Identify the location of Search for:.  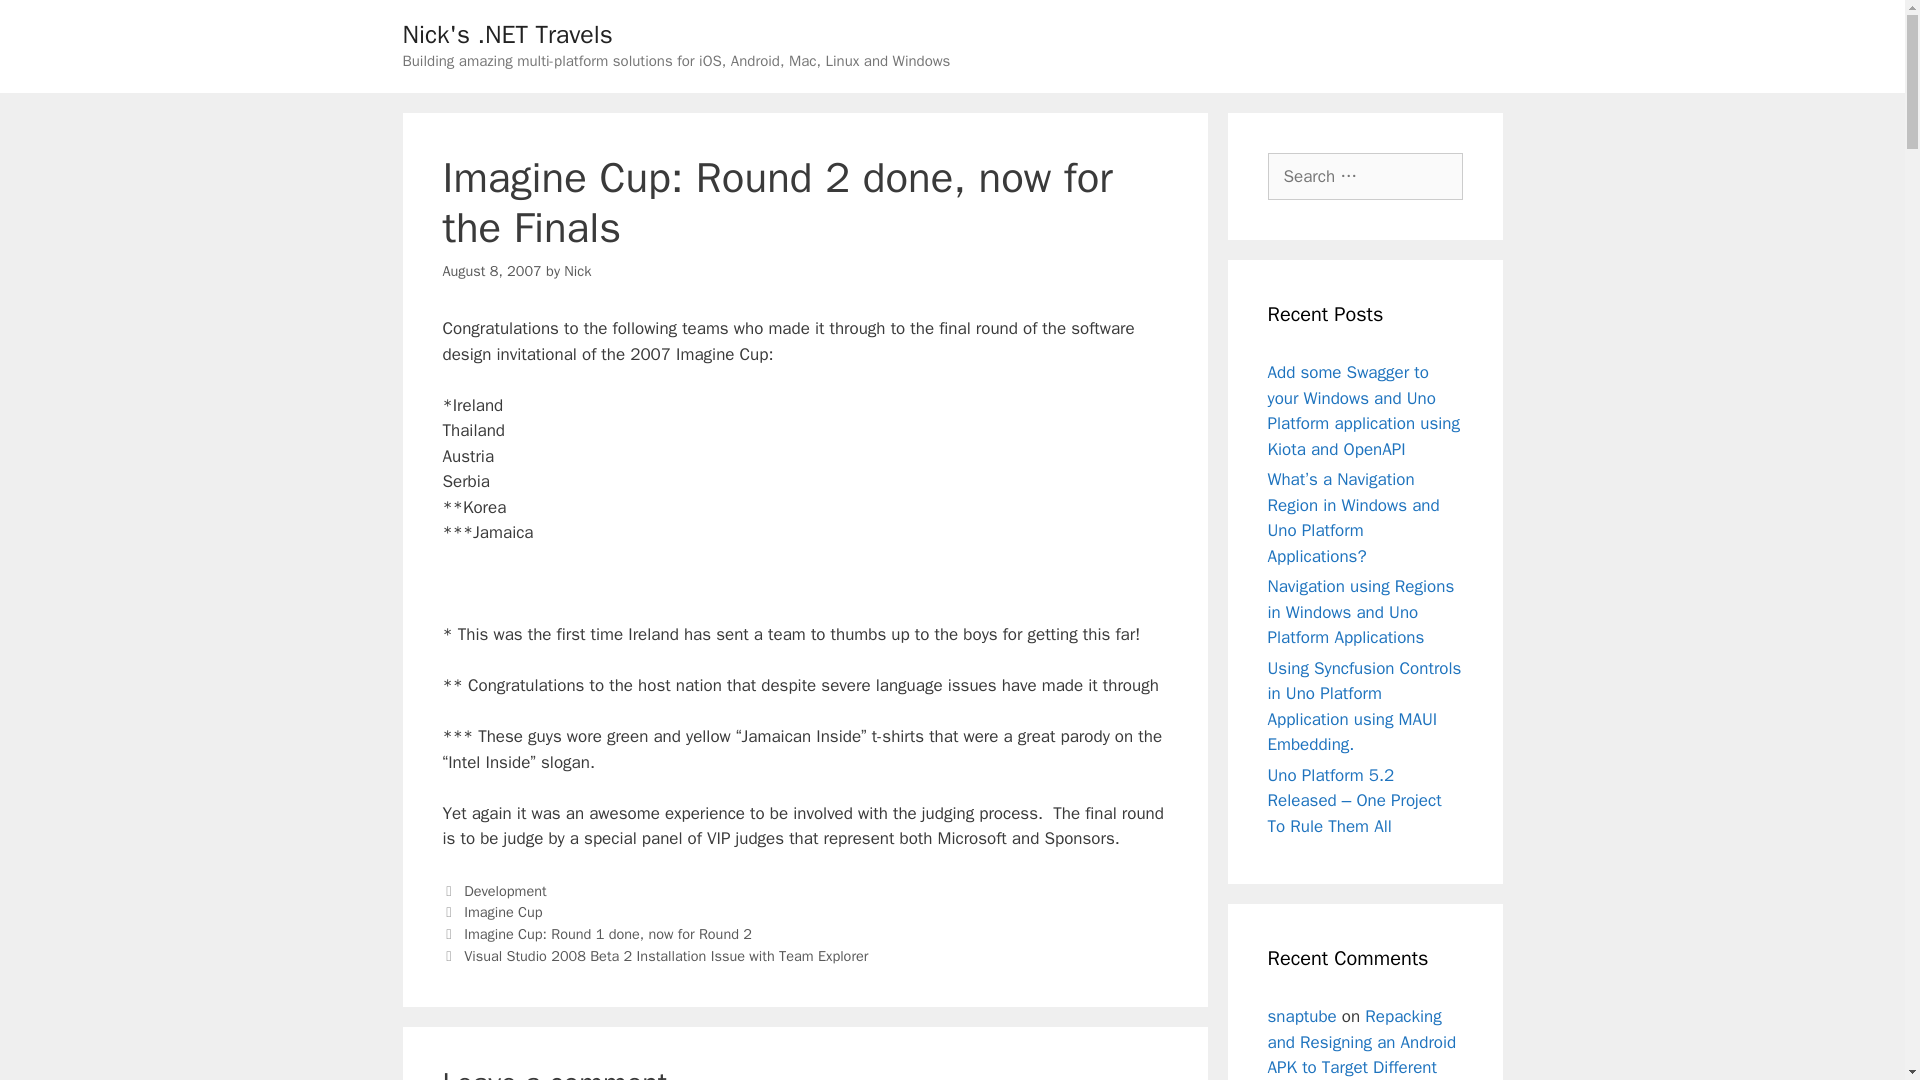
(1365, 176).